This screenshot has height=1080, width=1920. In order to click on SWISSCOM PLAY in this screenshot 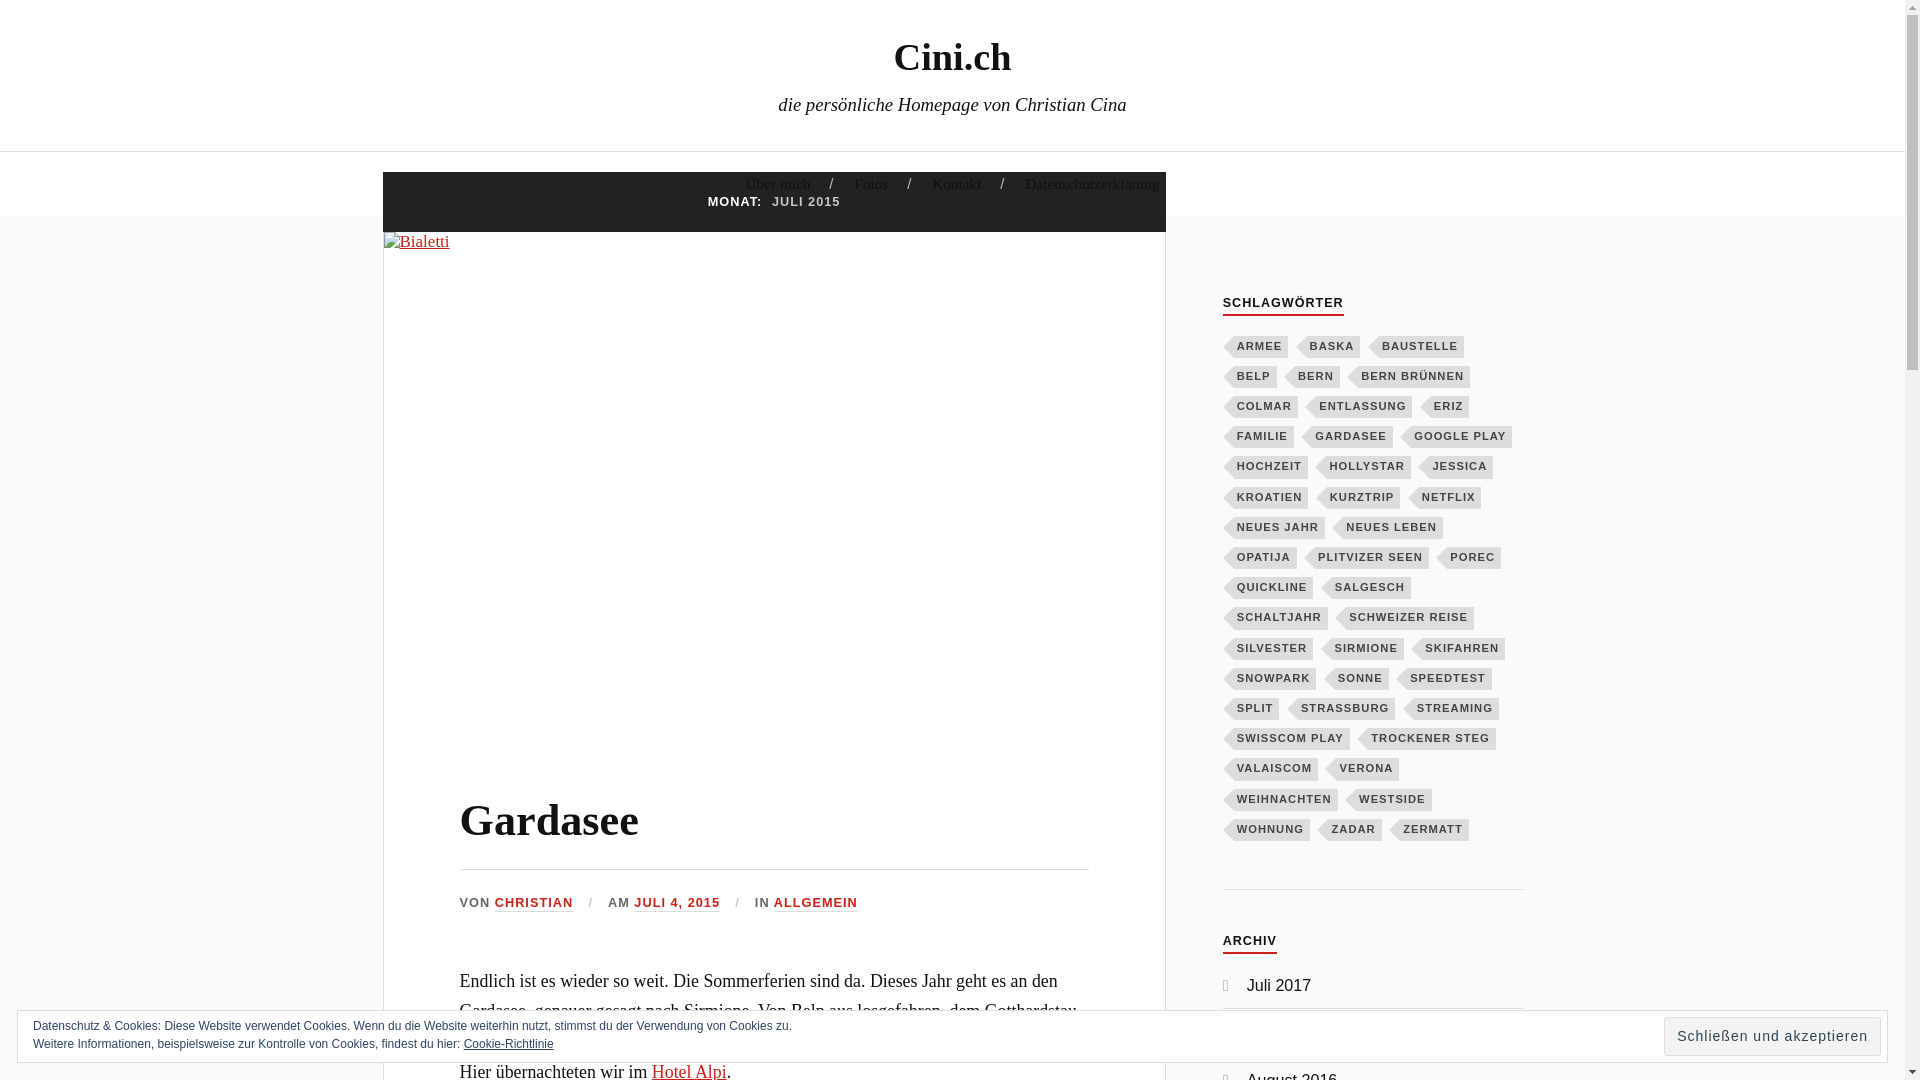, I will do `click(1292, 739)`.